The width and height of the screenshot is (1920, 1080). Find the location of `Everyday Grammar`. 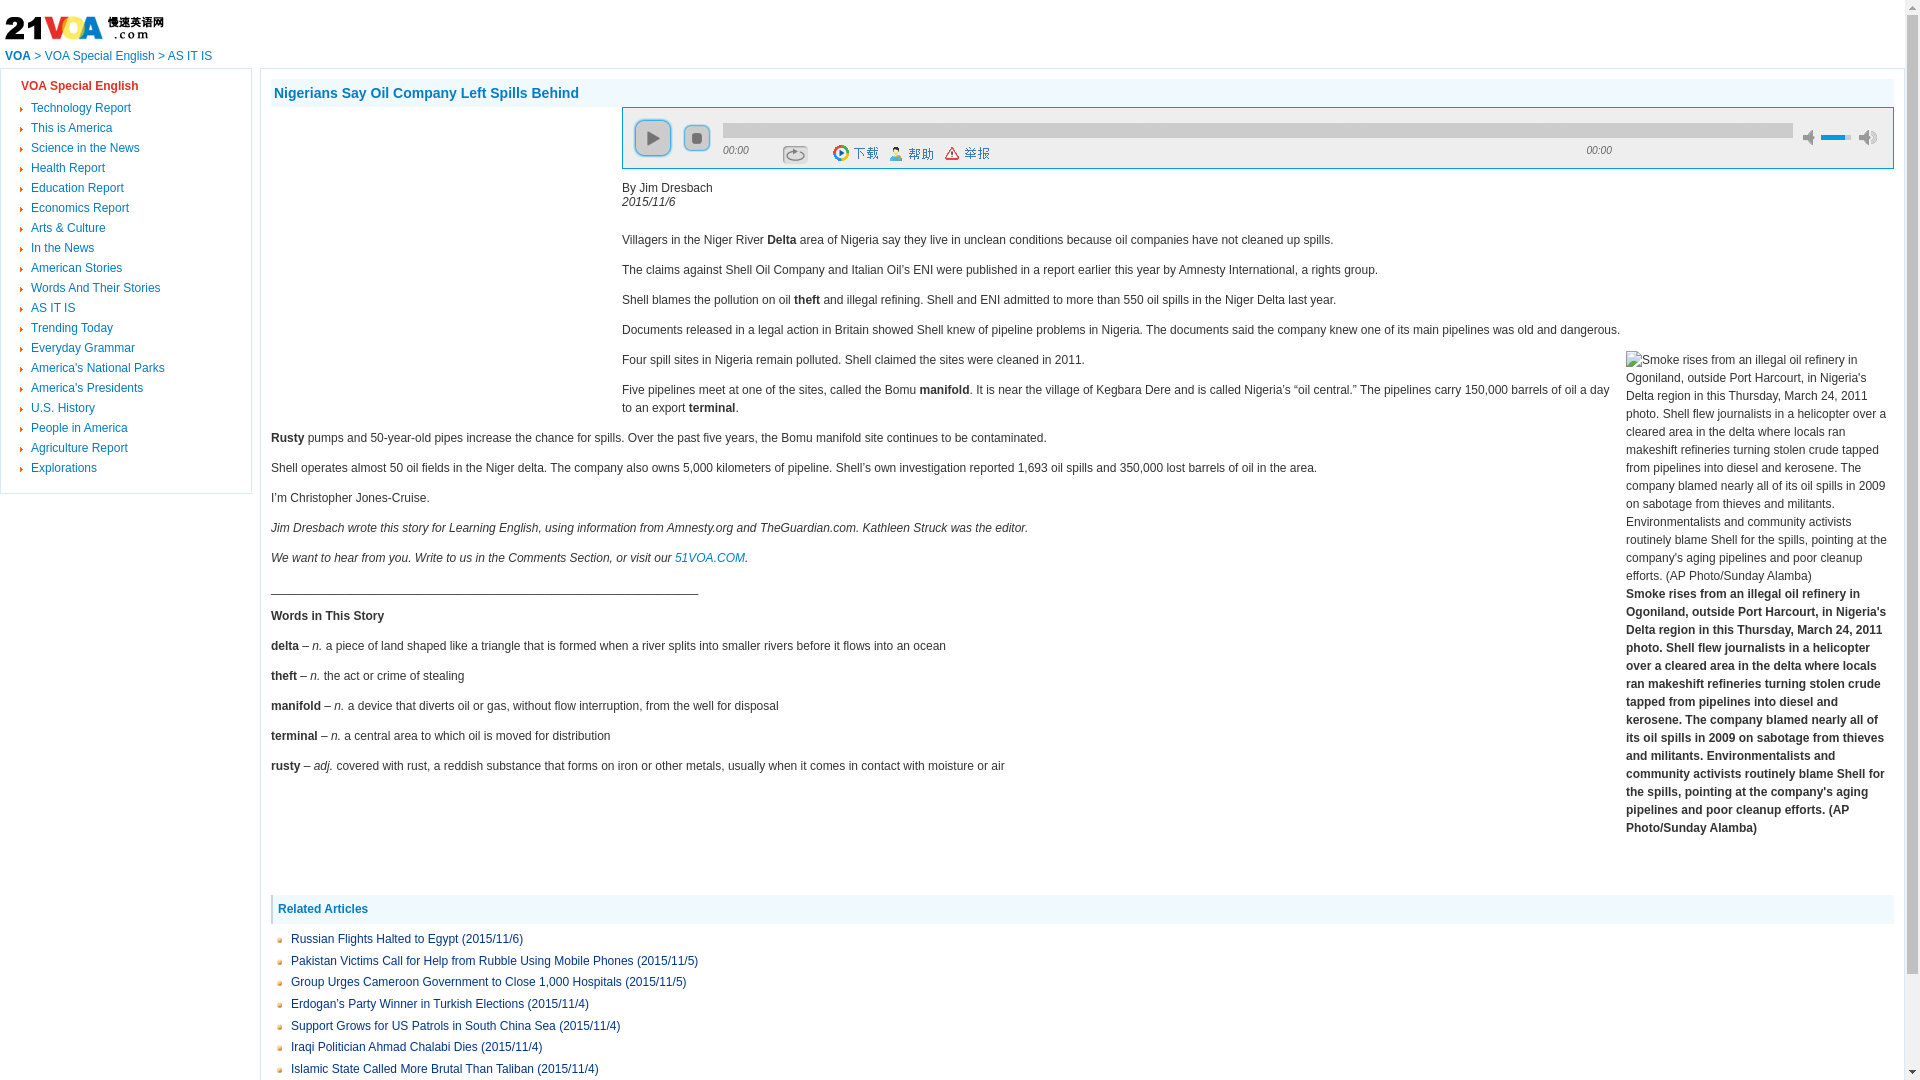

Everyday Grammar is located at coordinates (83, 348).